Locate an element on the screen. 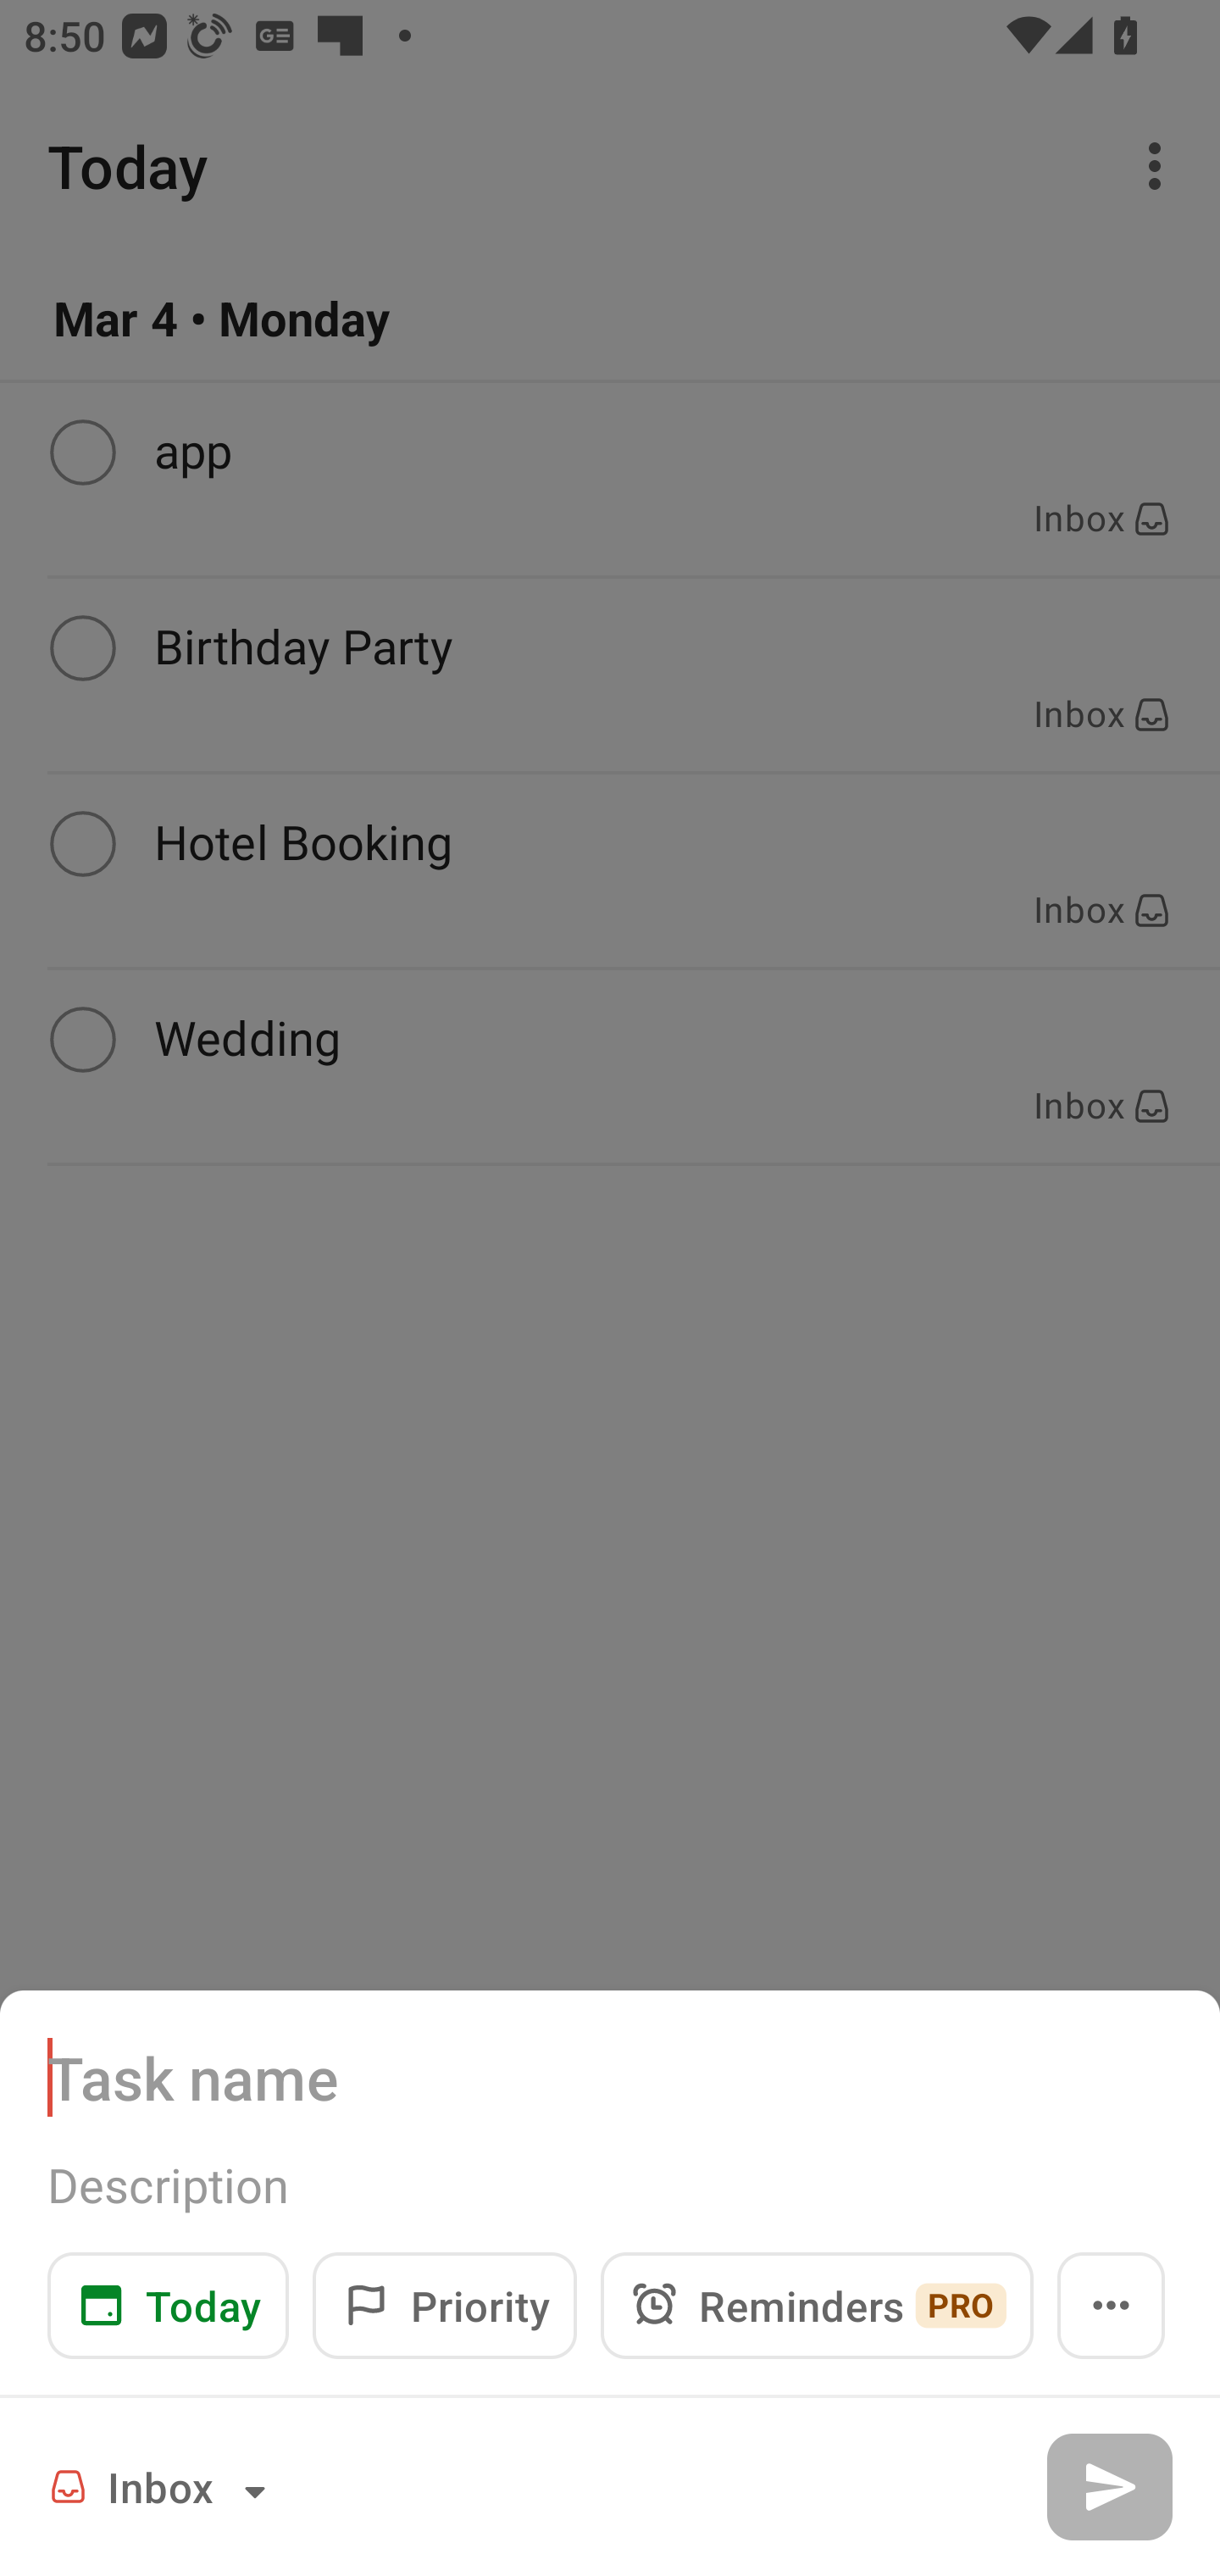 The image size is (1220, 2576). Today Date is located at coordinates (168, 2305).